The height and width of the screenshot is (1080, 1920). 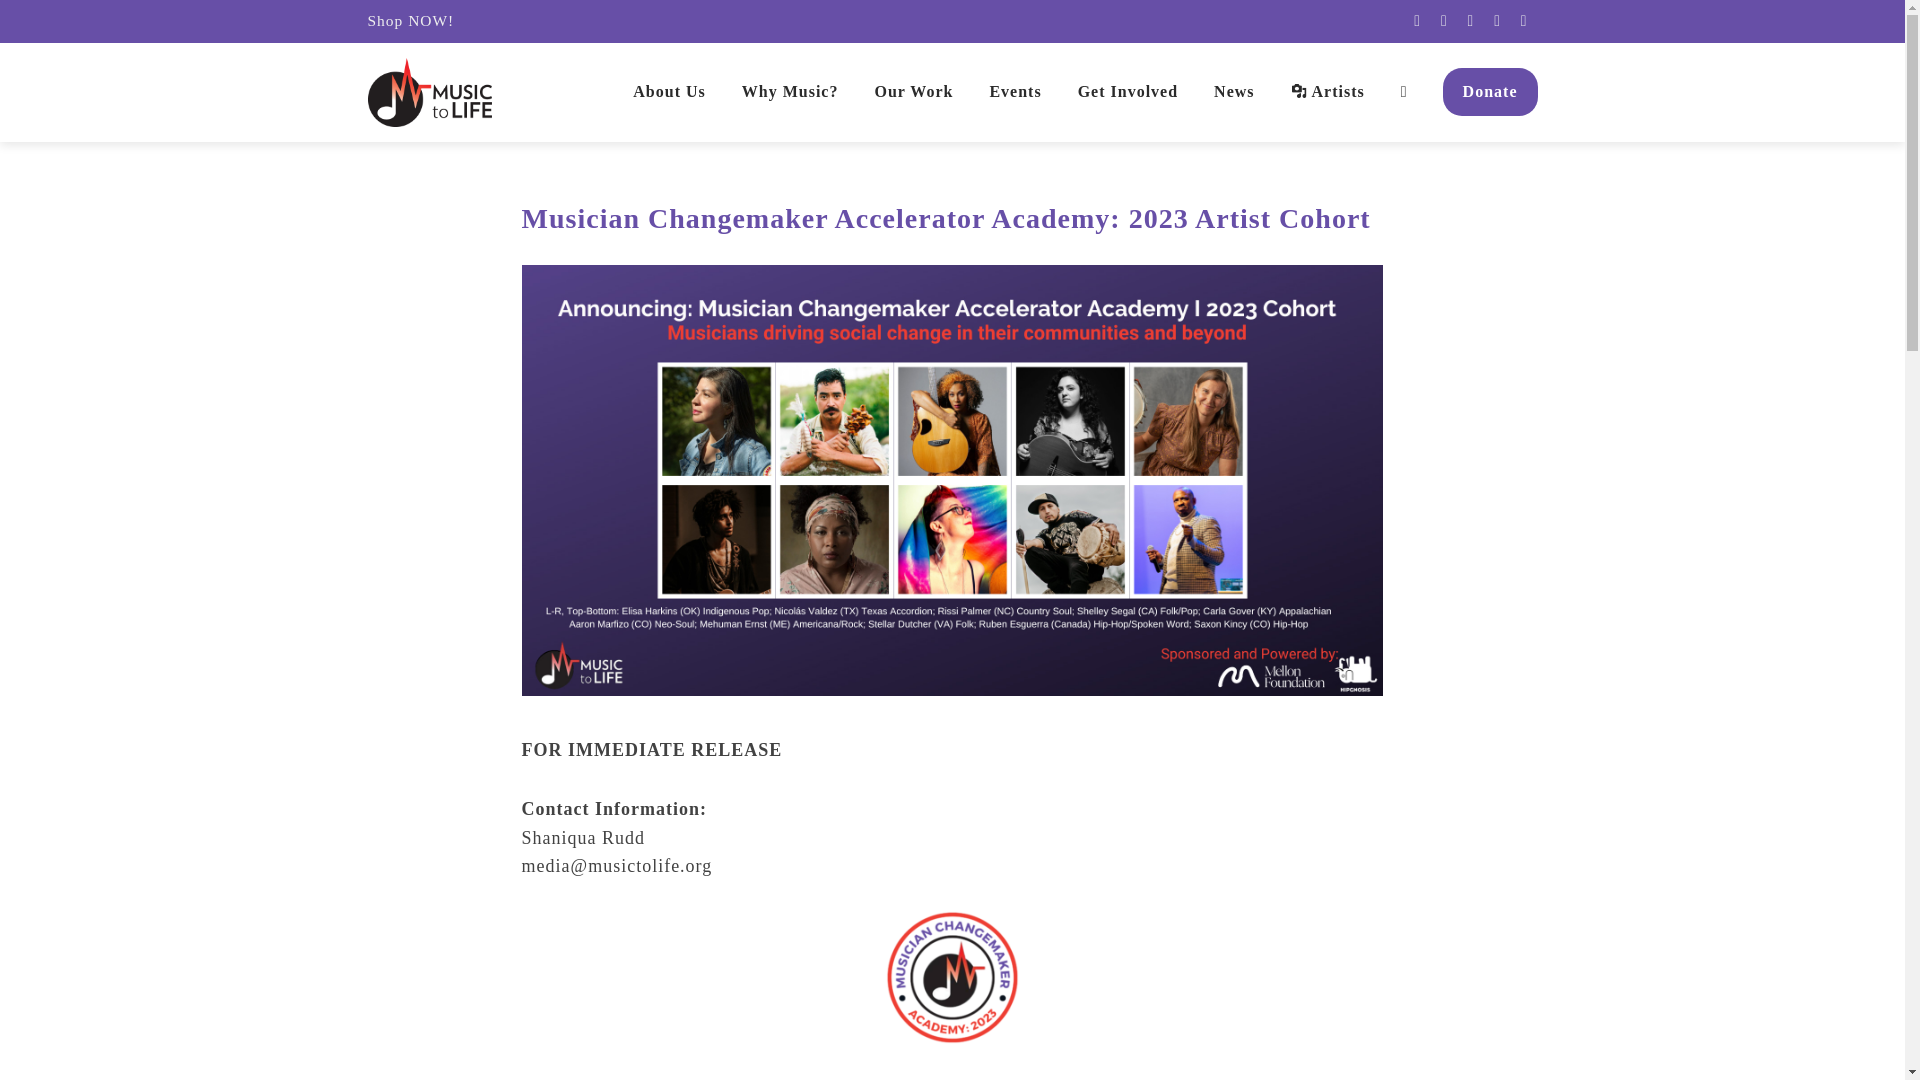 What do you see at coordinates (1328, 92) in the screenshot?
I see `Artists` at bounding box center [1328, 92].